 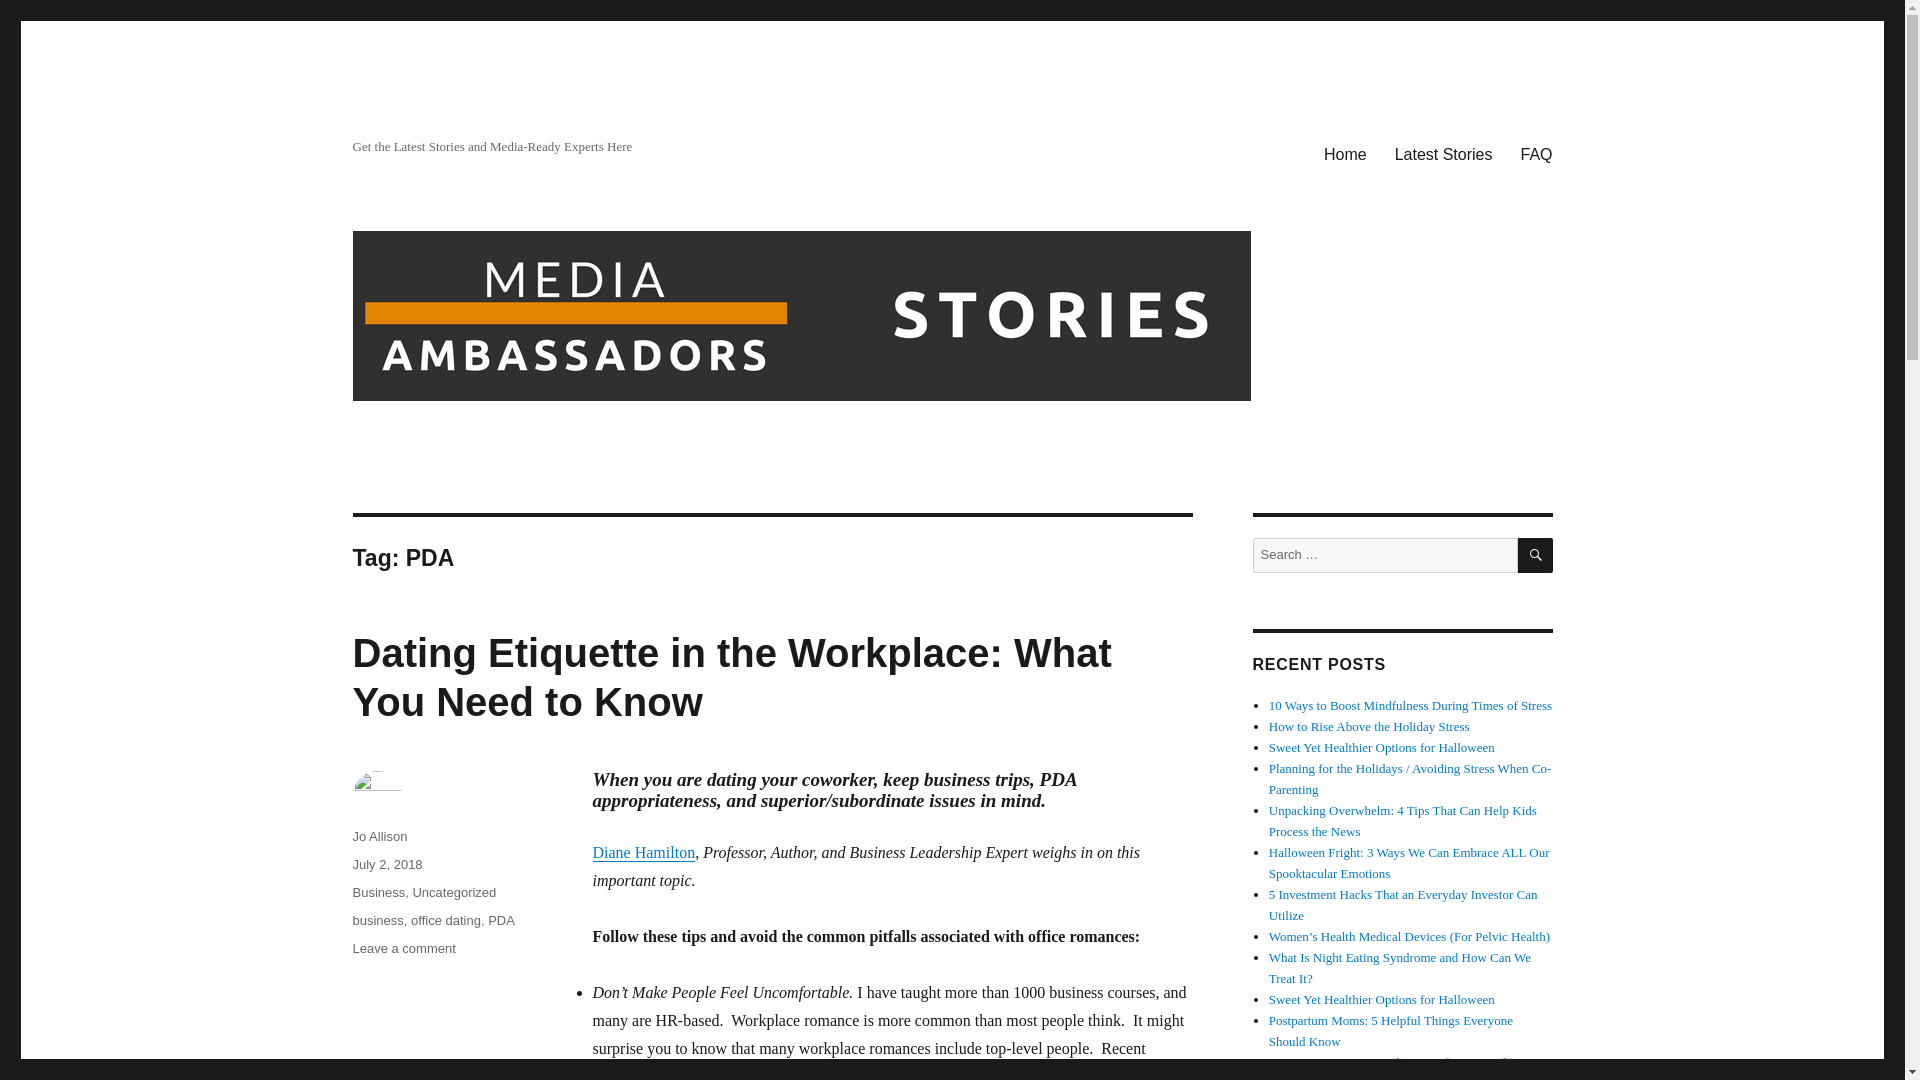 What do you see at coordinates (1403, 904) in the screenshot?
I see `5 Investment Hacks That an Everyday Investor Can Utilize` at bounding box center [1403, 904].